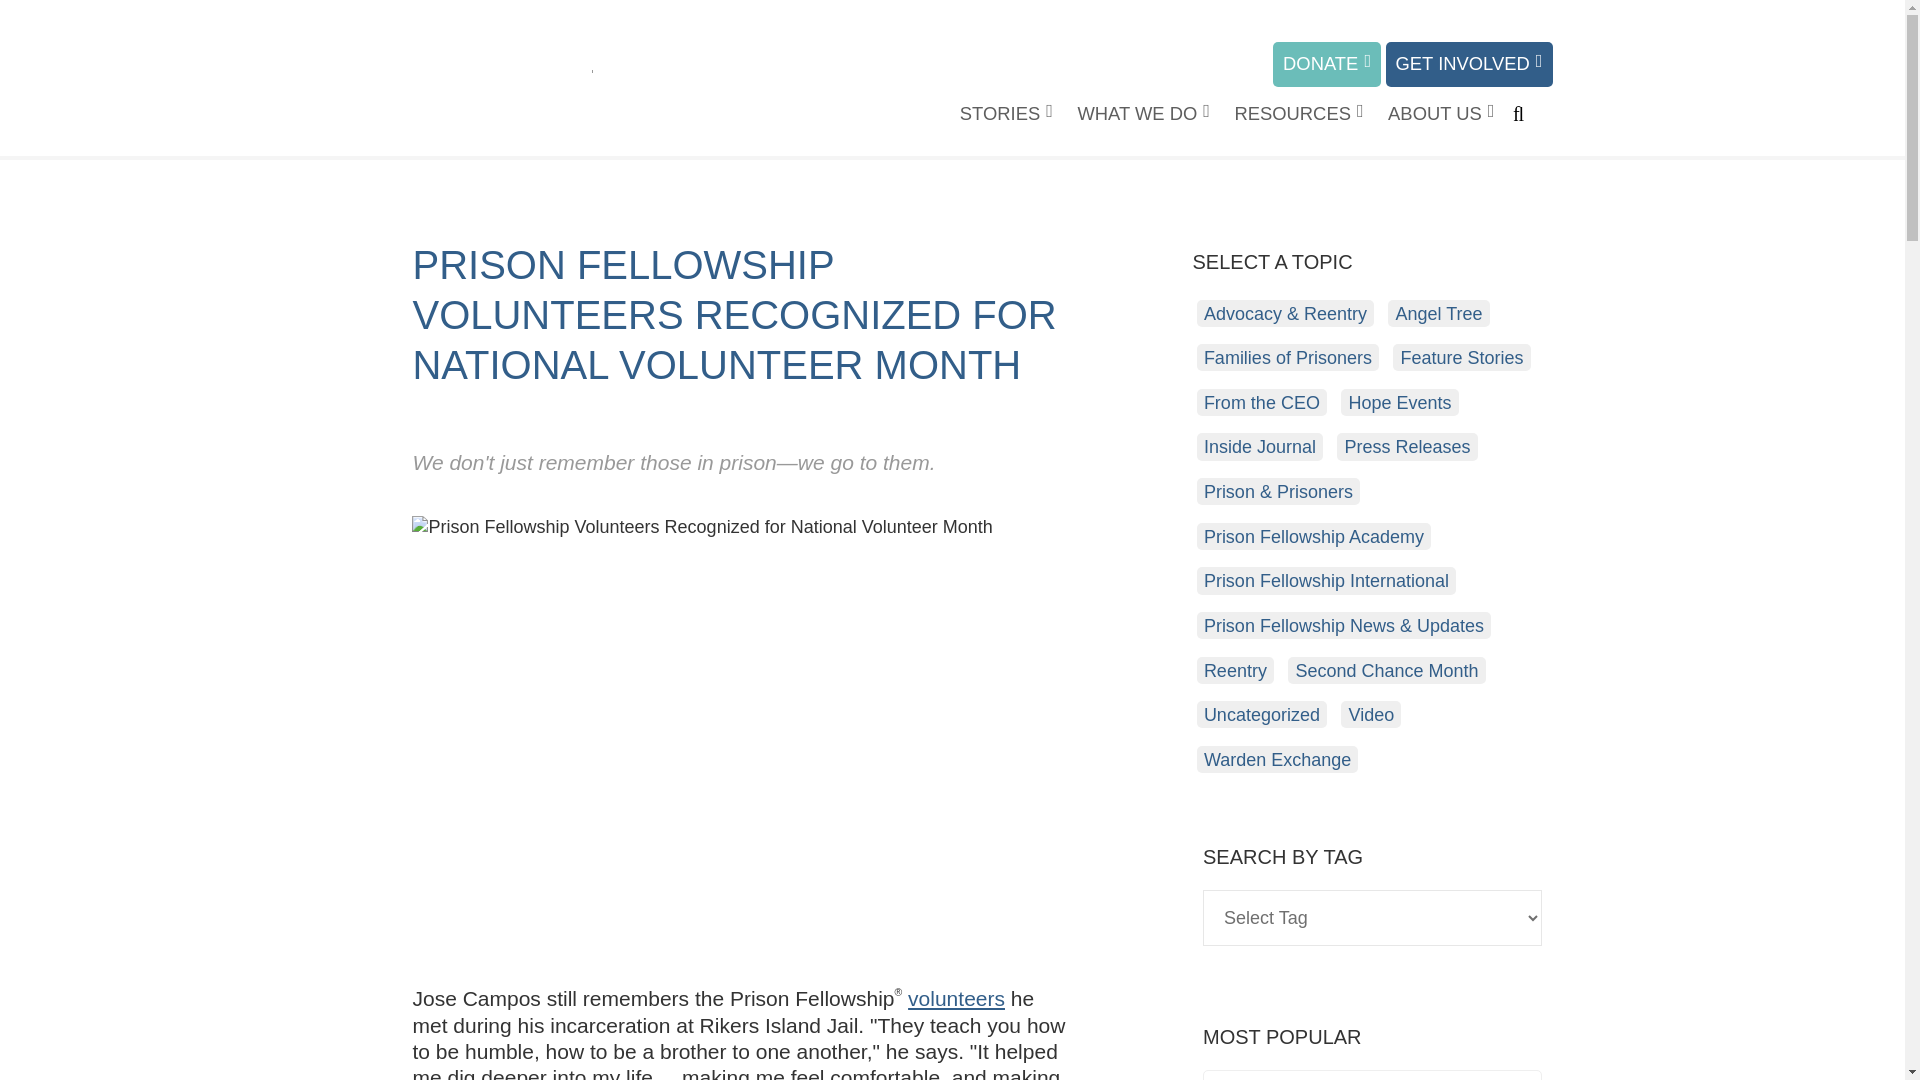 The height and width of the screenshot is (1080, 1920). I want to click on Story Parent, so click(1006, 114).